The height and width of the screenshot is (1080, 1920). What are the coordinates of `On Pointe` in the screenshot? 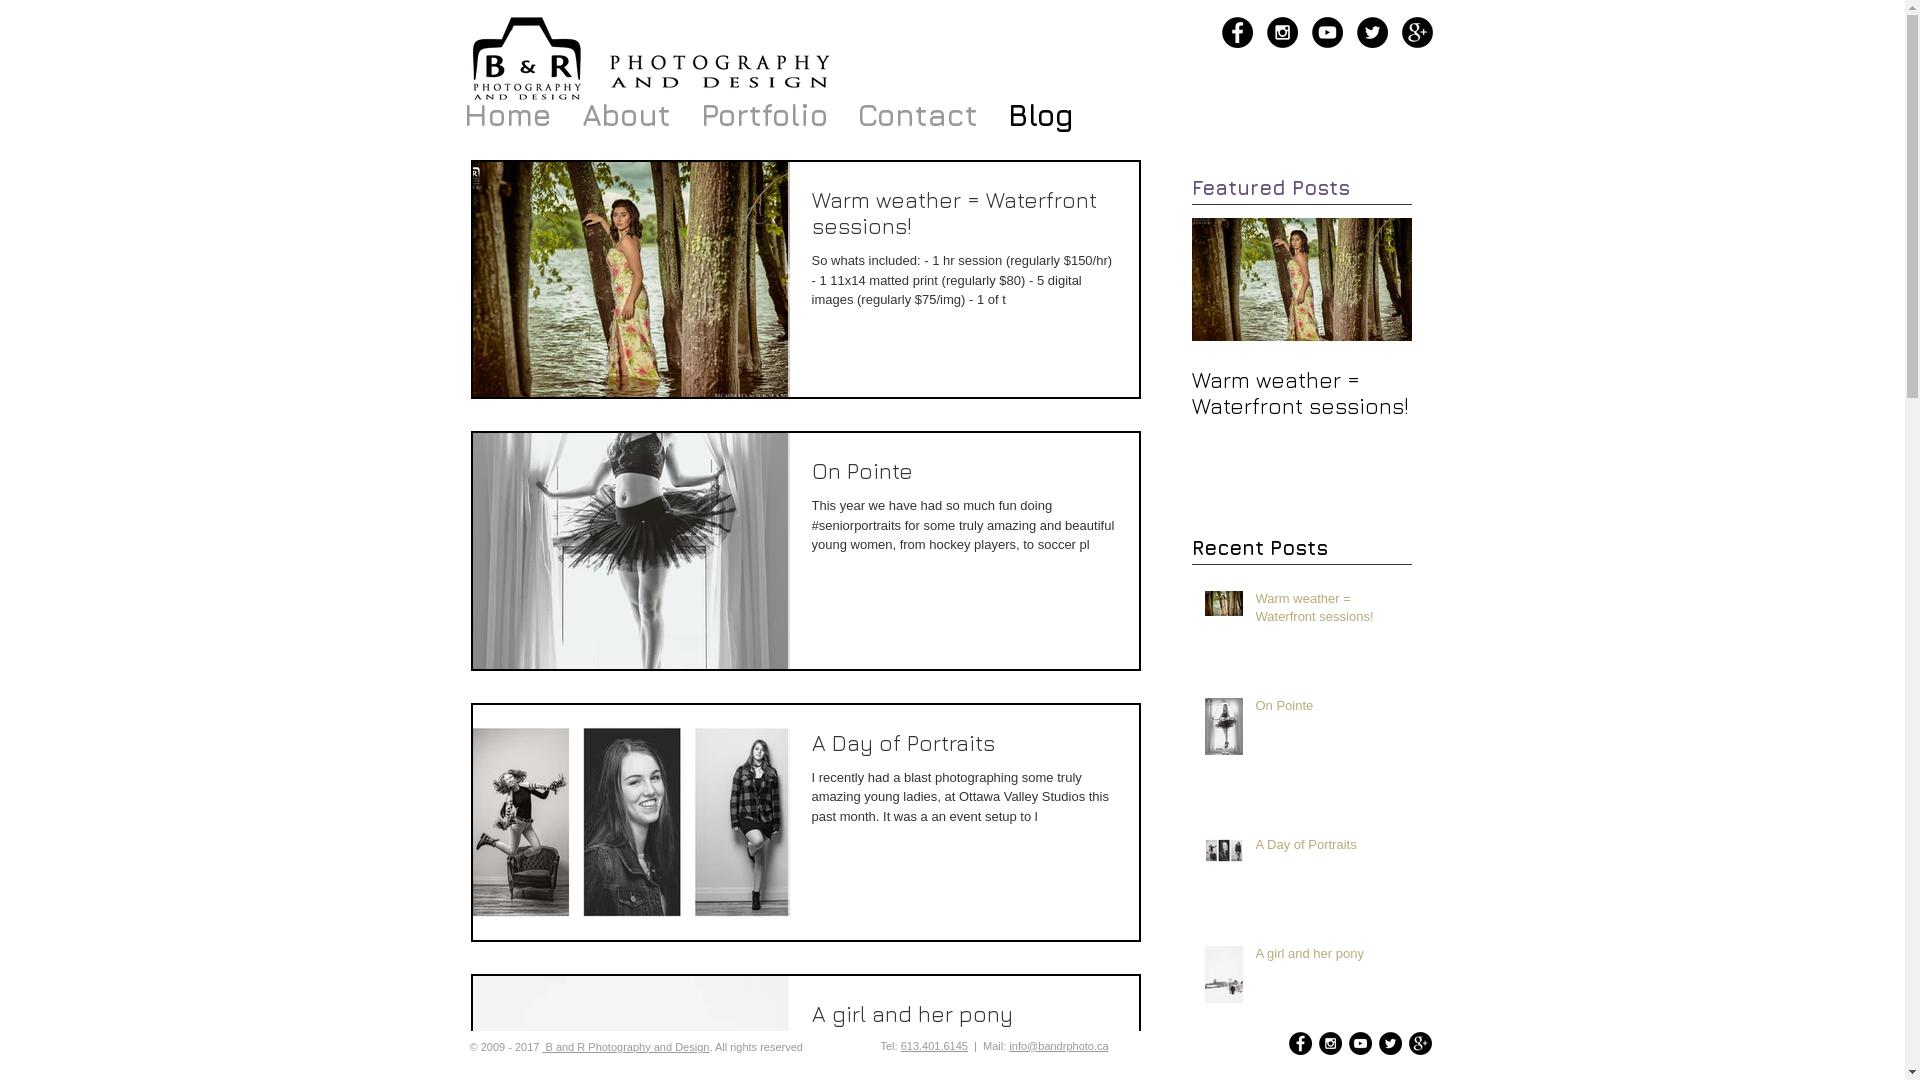 It's located at (964, 476).